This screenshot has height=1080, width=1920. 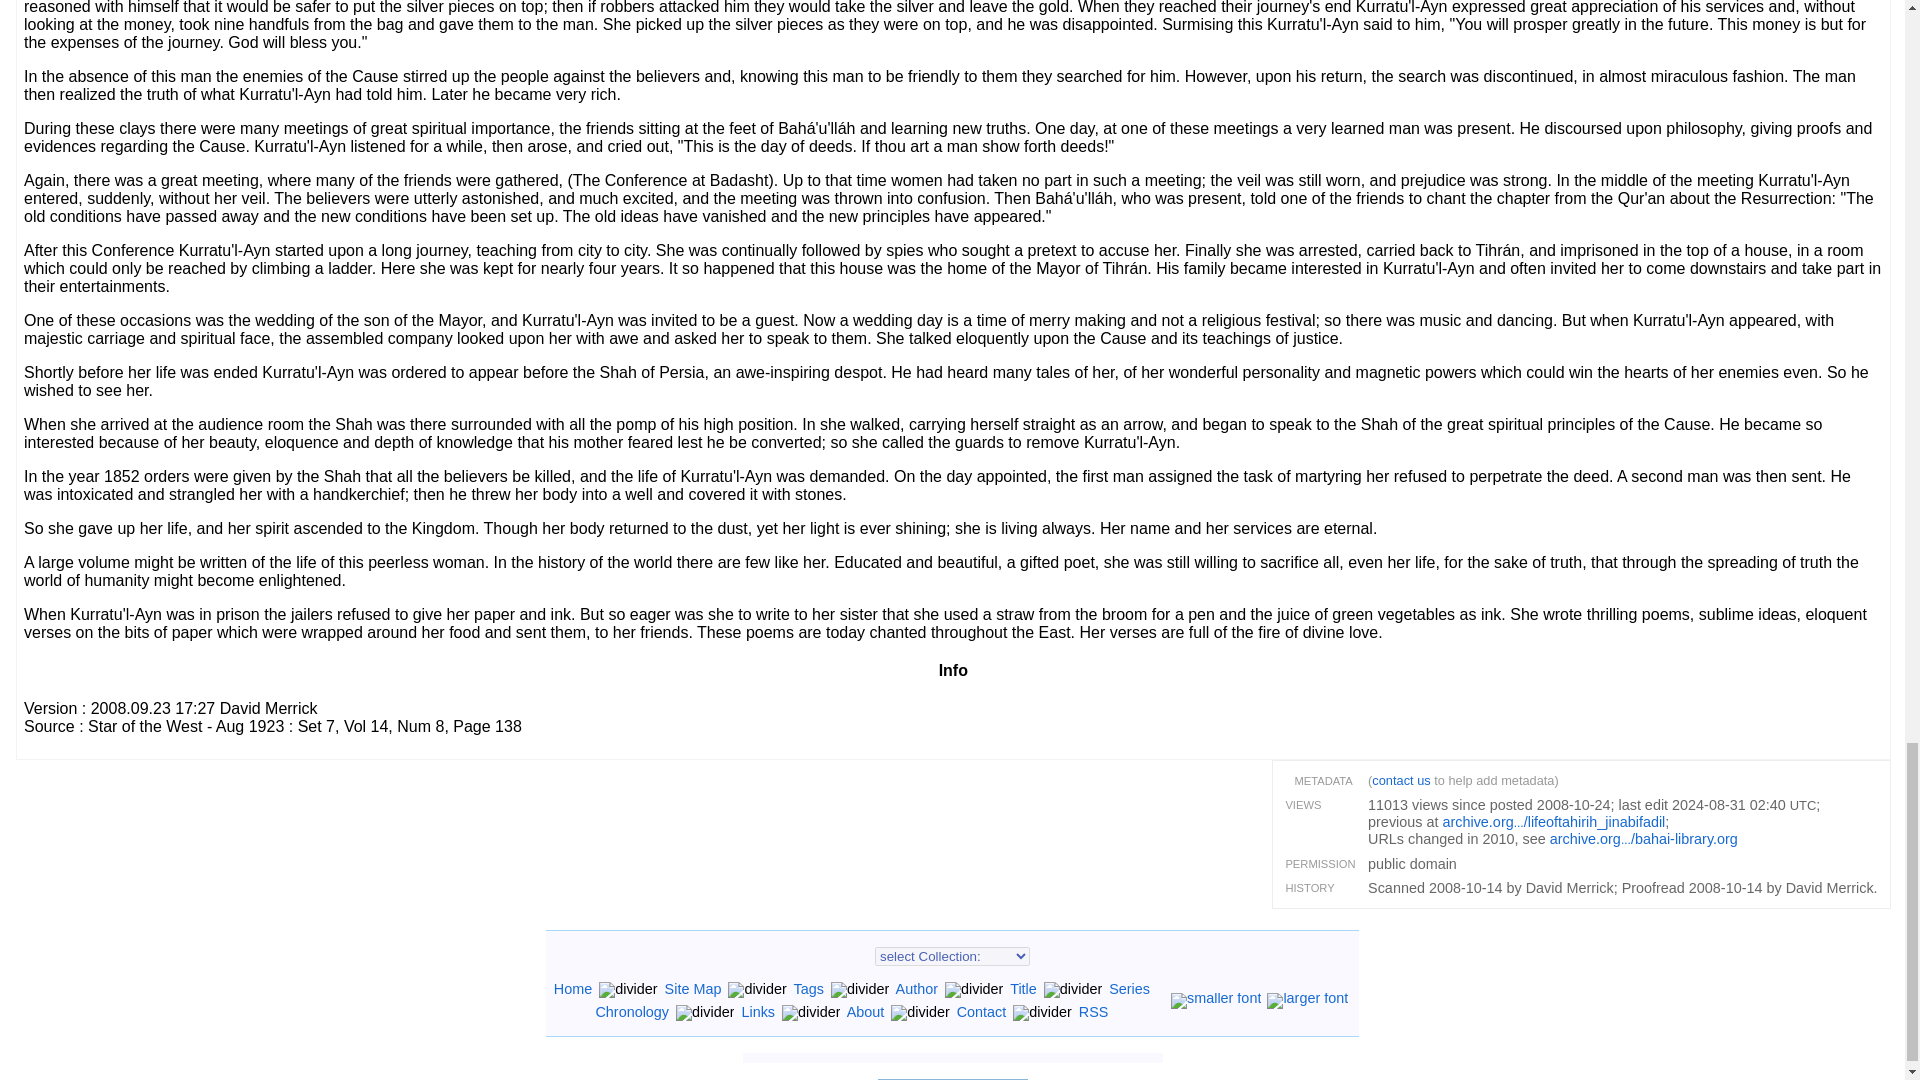 What do you see at coordinates (692, 988) in the screenshot?
I see `Site Map` at bounding box center [692, 988].